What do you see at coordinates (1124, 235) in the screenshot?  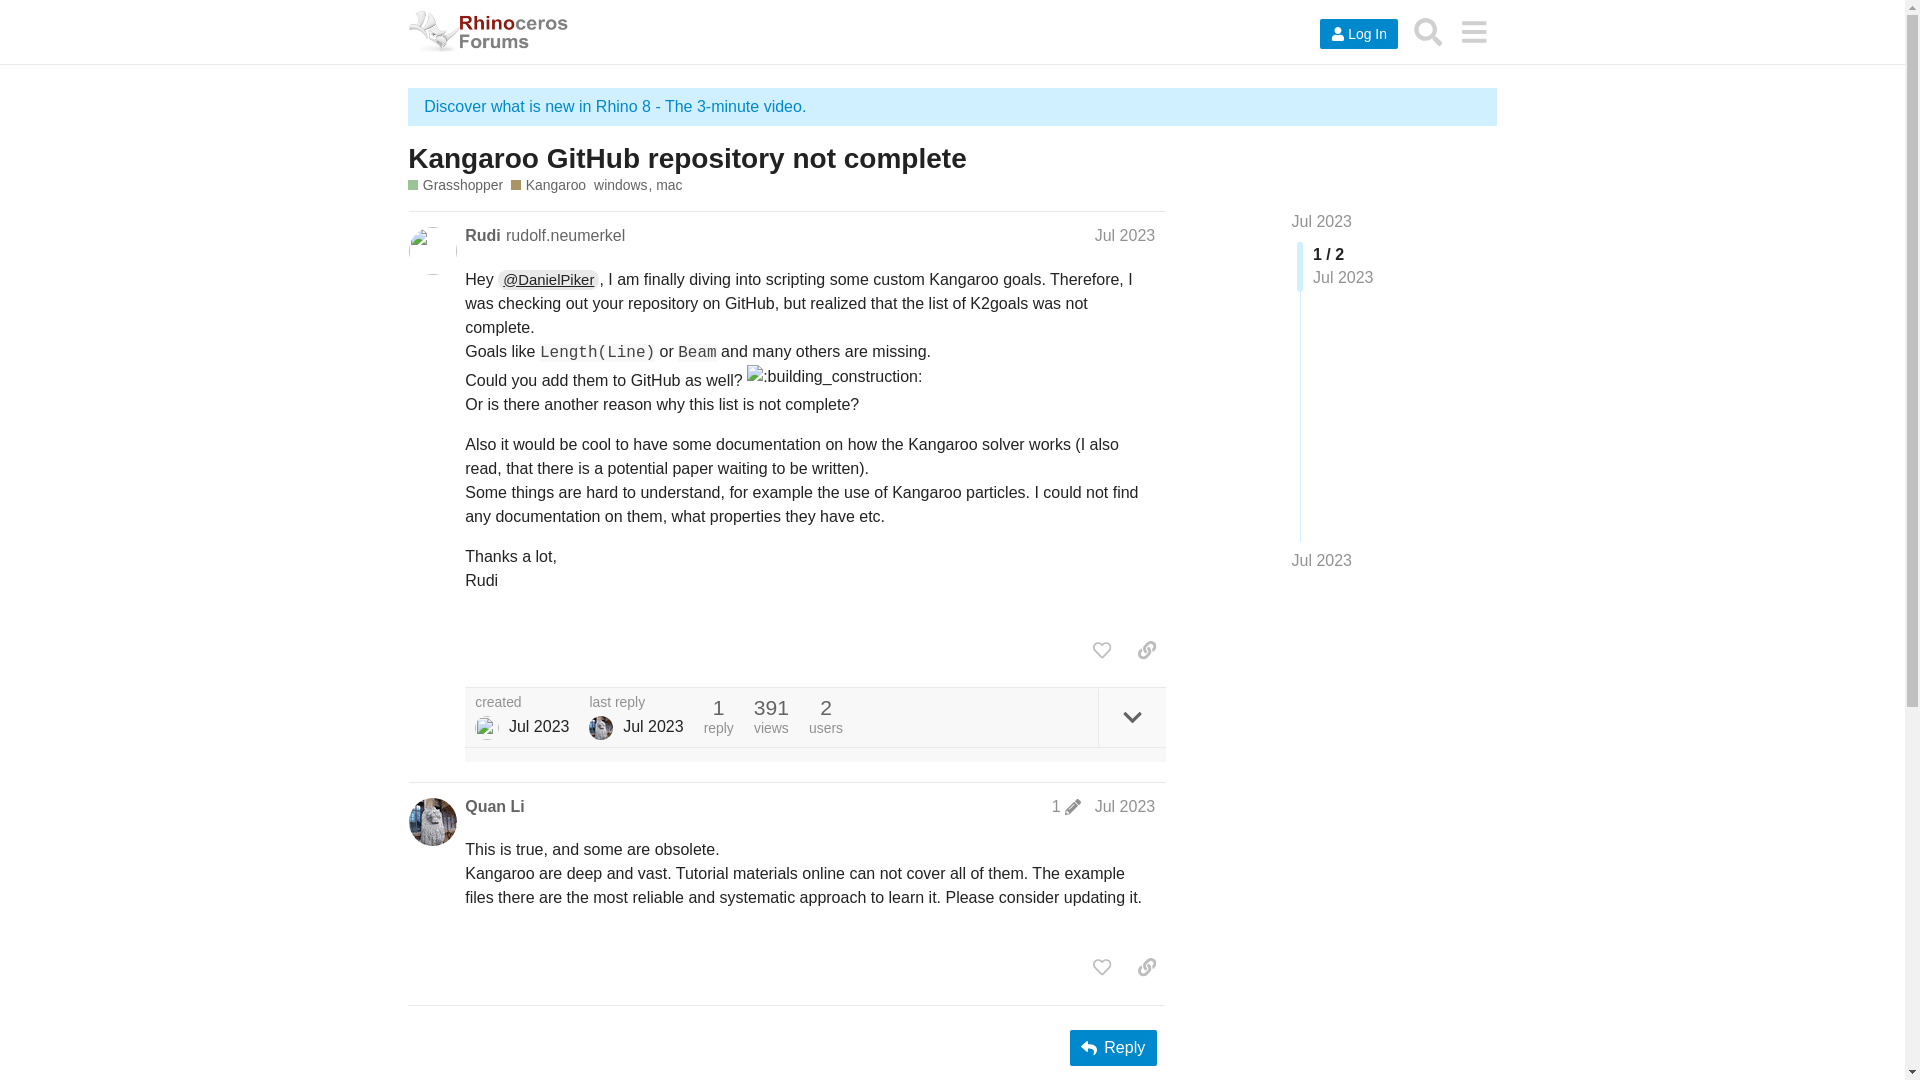 I see `Post date` at bounding box center [1124, 235].